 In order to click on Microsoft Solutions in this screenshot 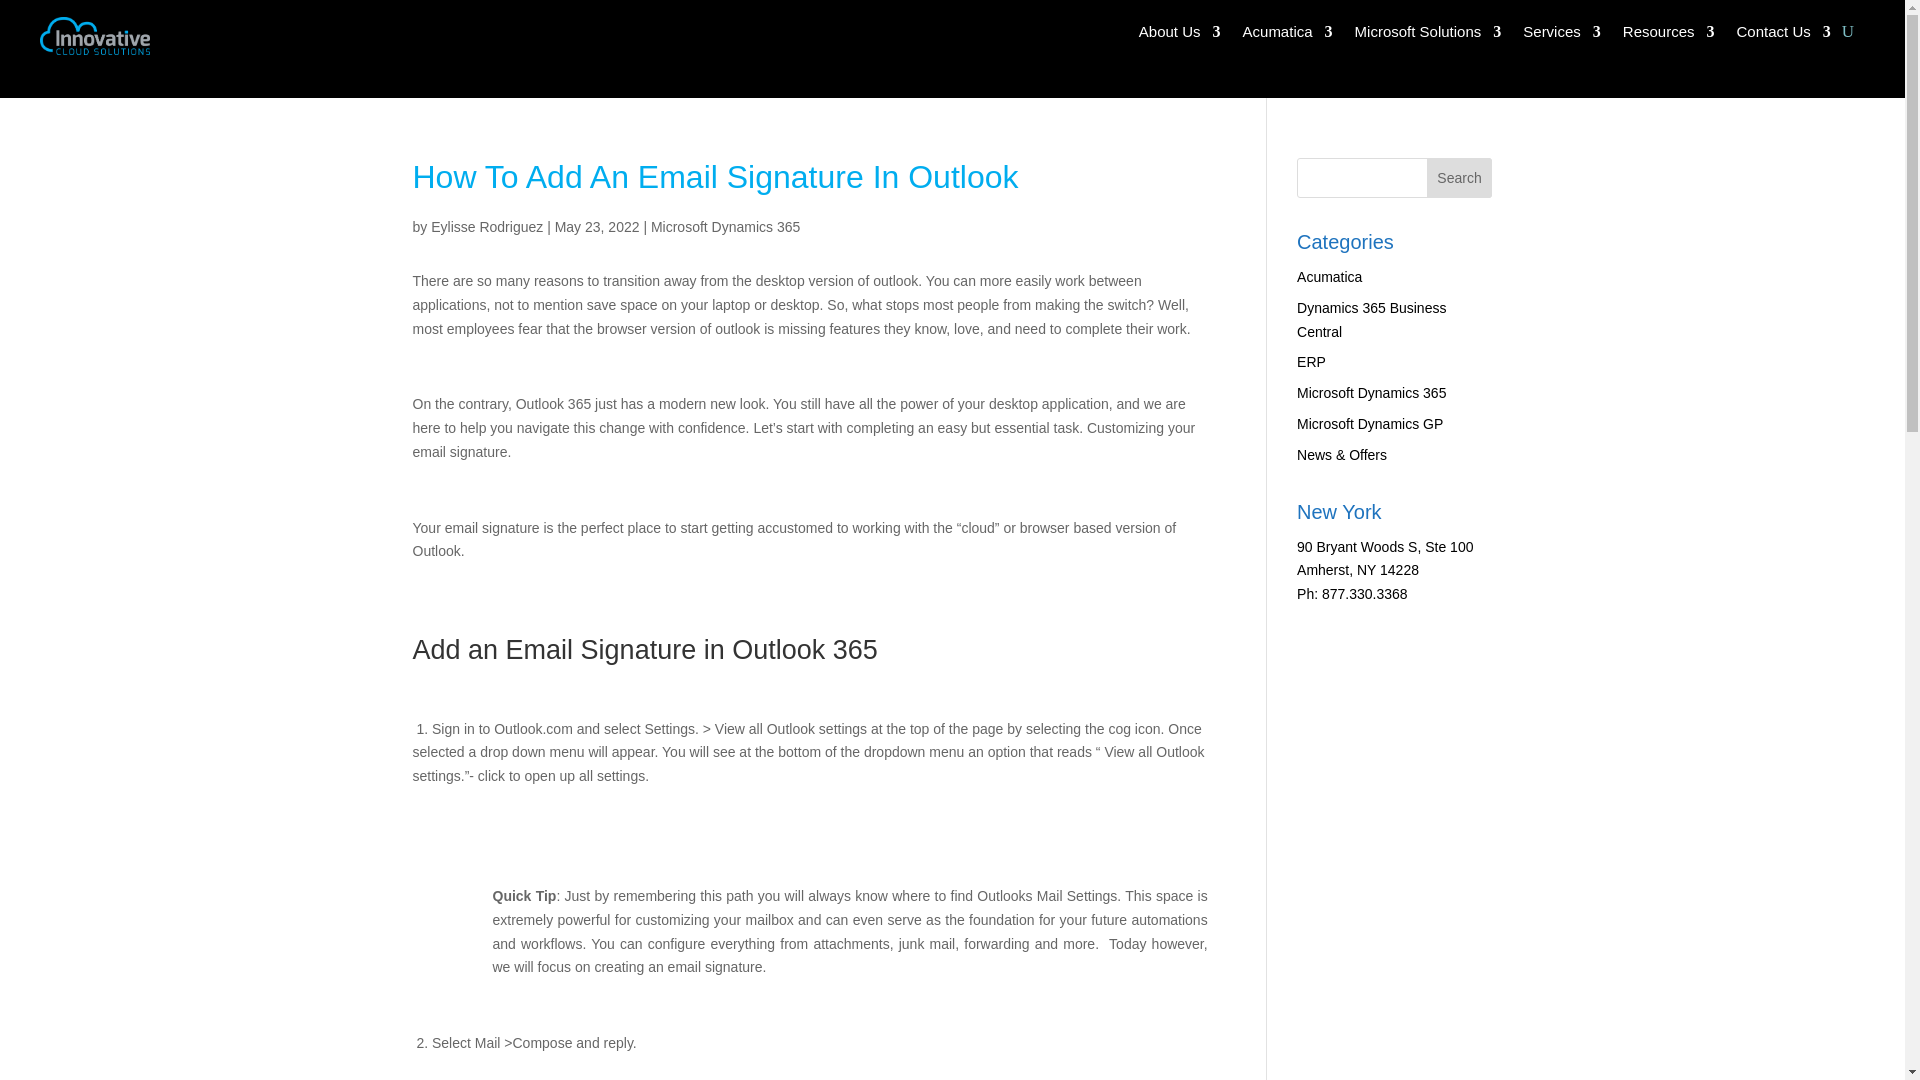, I will do `click(1428, 36)`.